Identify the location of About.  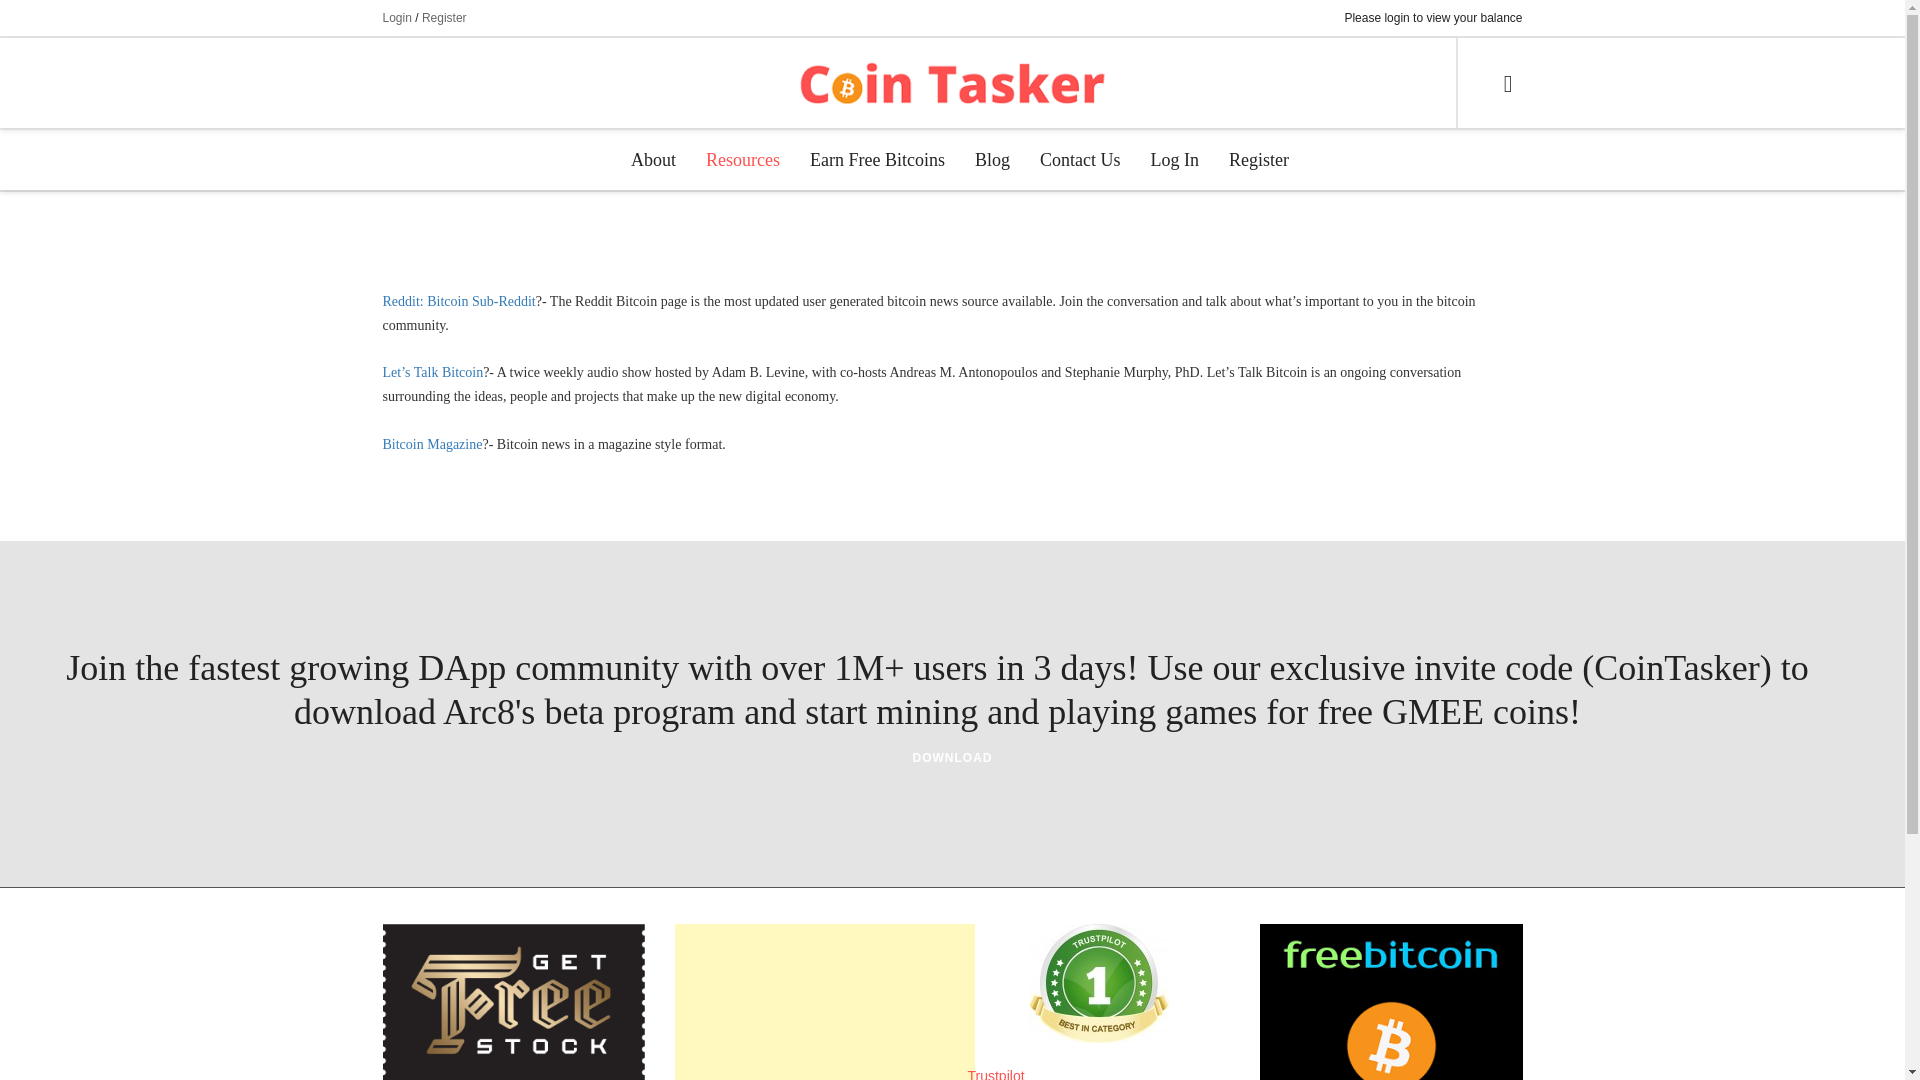
(654, 160).